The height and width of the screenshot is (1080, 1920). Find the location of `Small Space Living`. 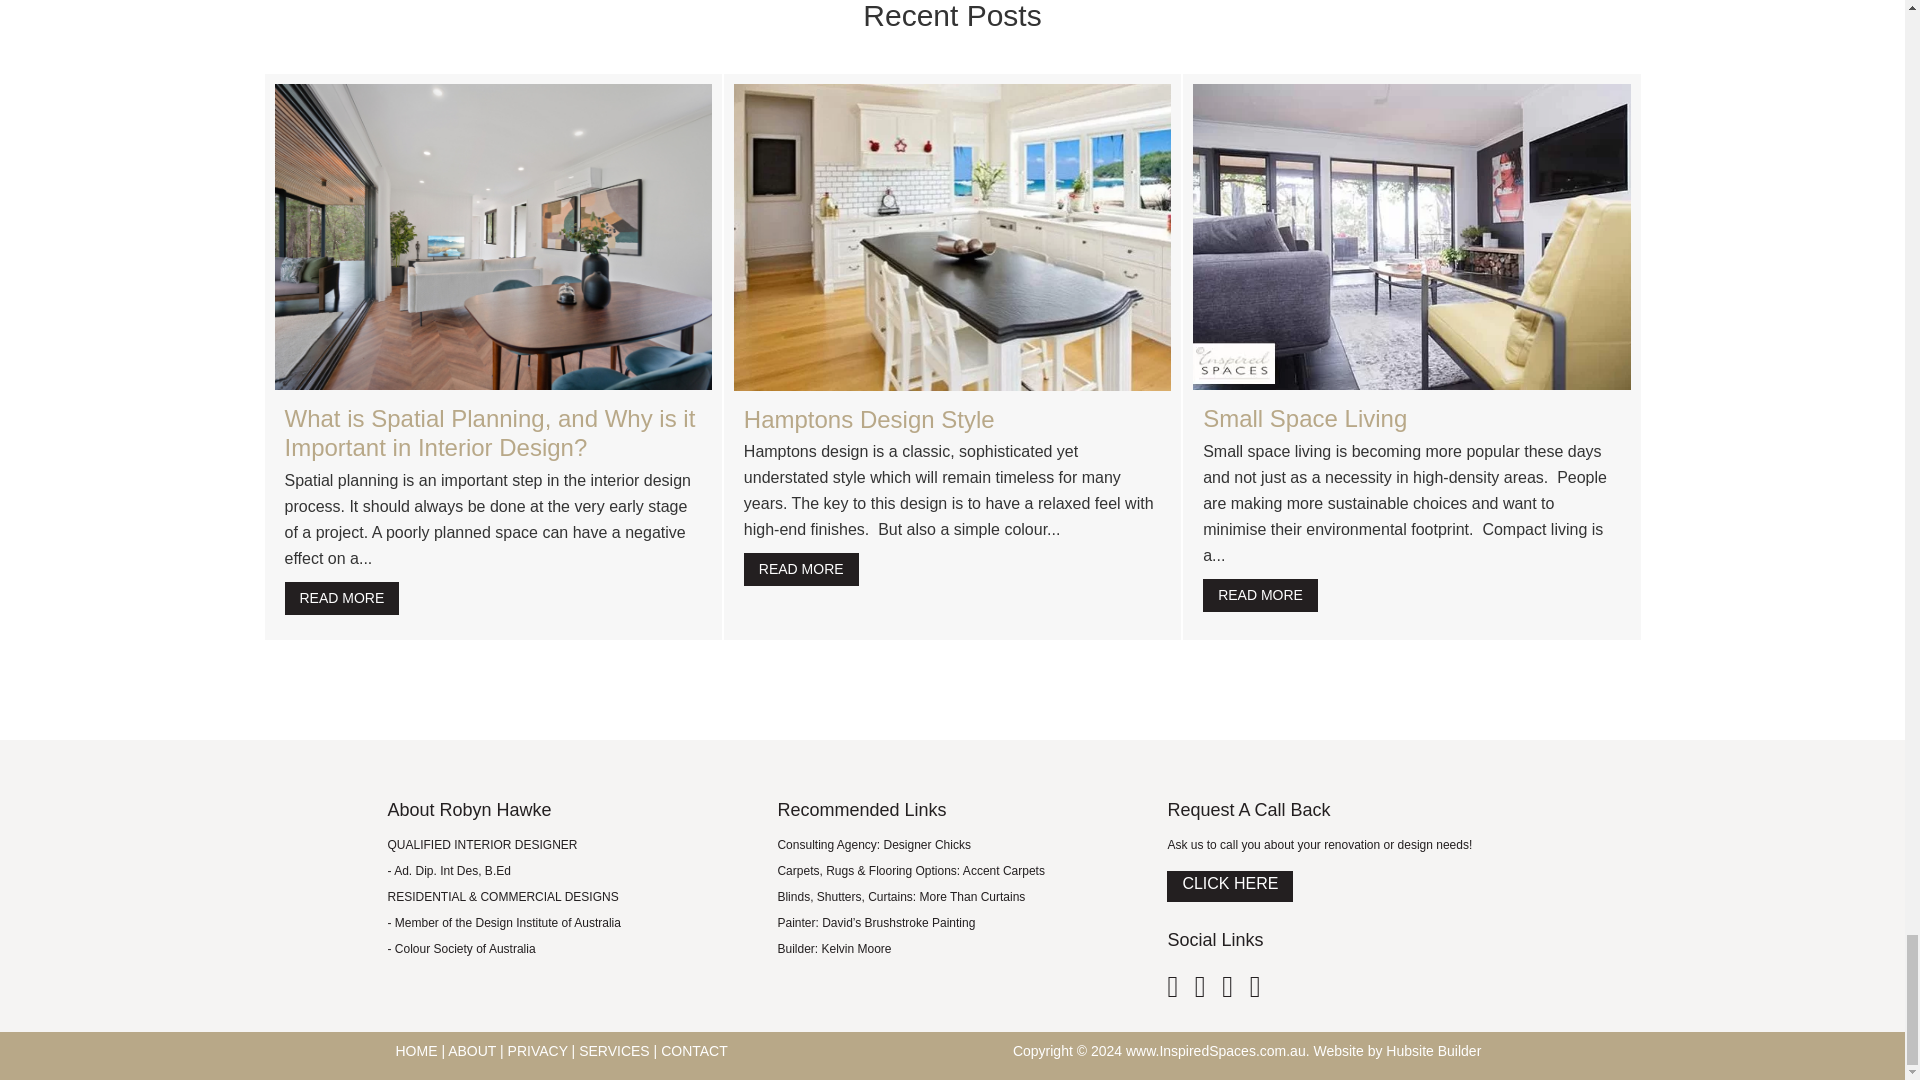

Small Space Living is located at coordinates (1305, 418).